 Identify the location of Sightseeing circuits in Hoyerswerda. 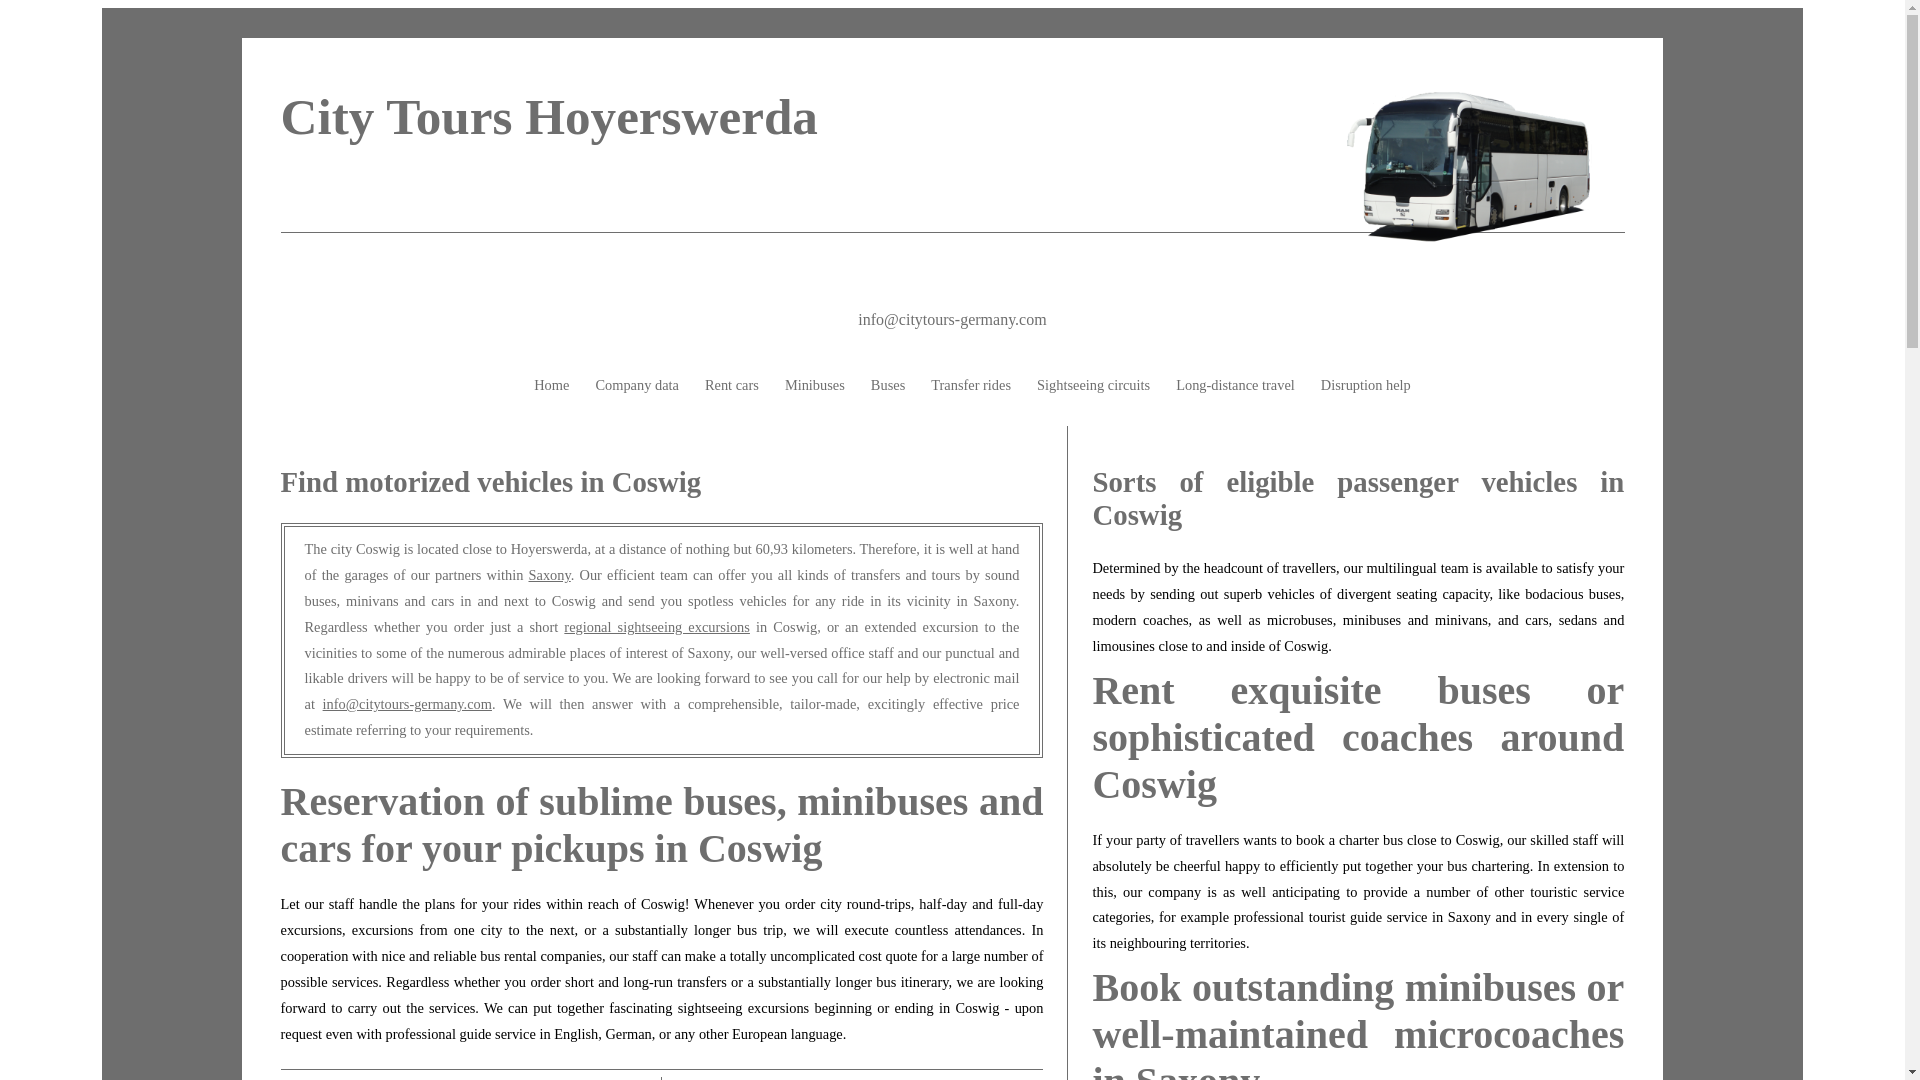
(1093, 386).